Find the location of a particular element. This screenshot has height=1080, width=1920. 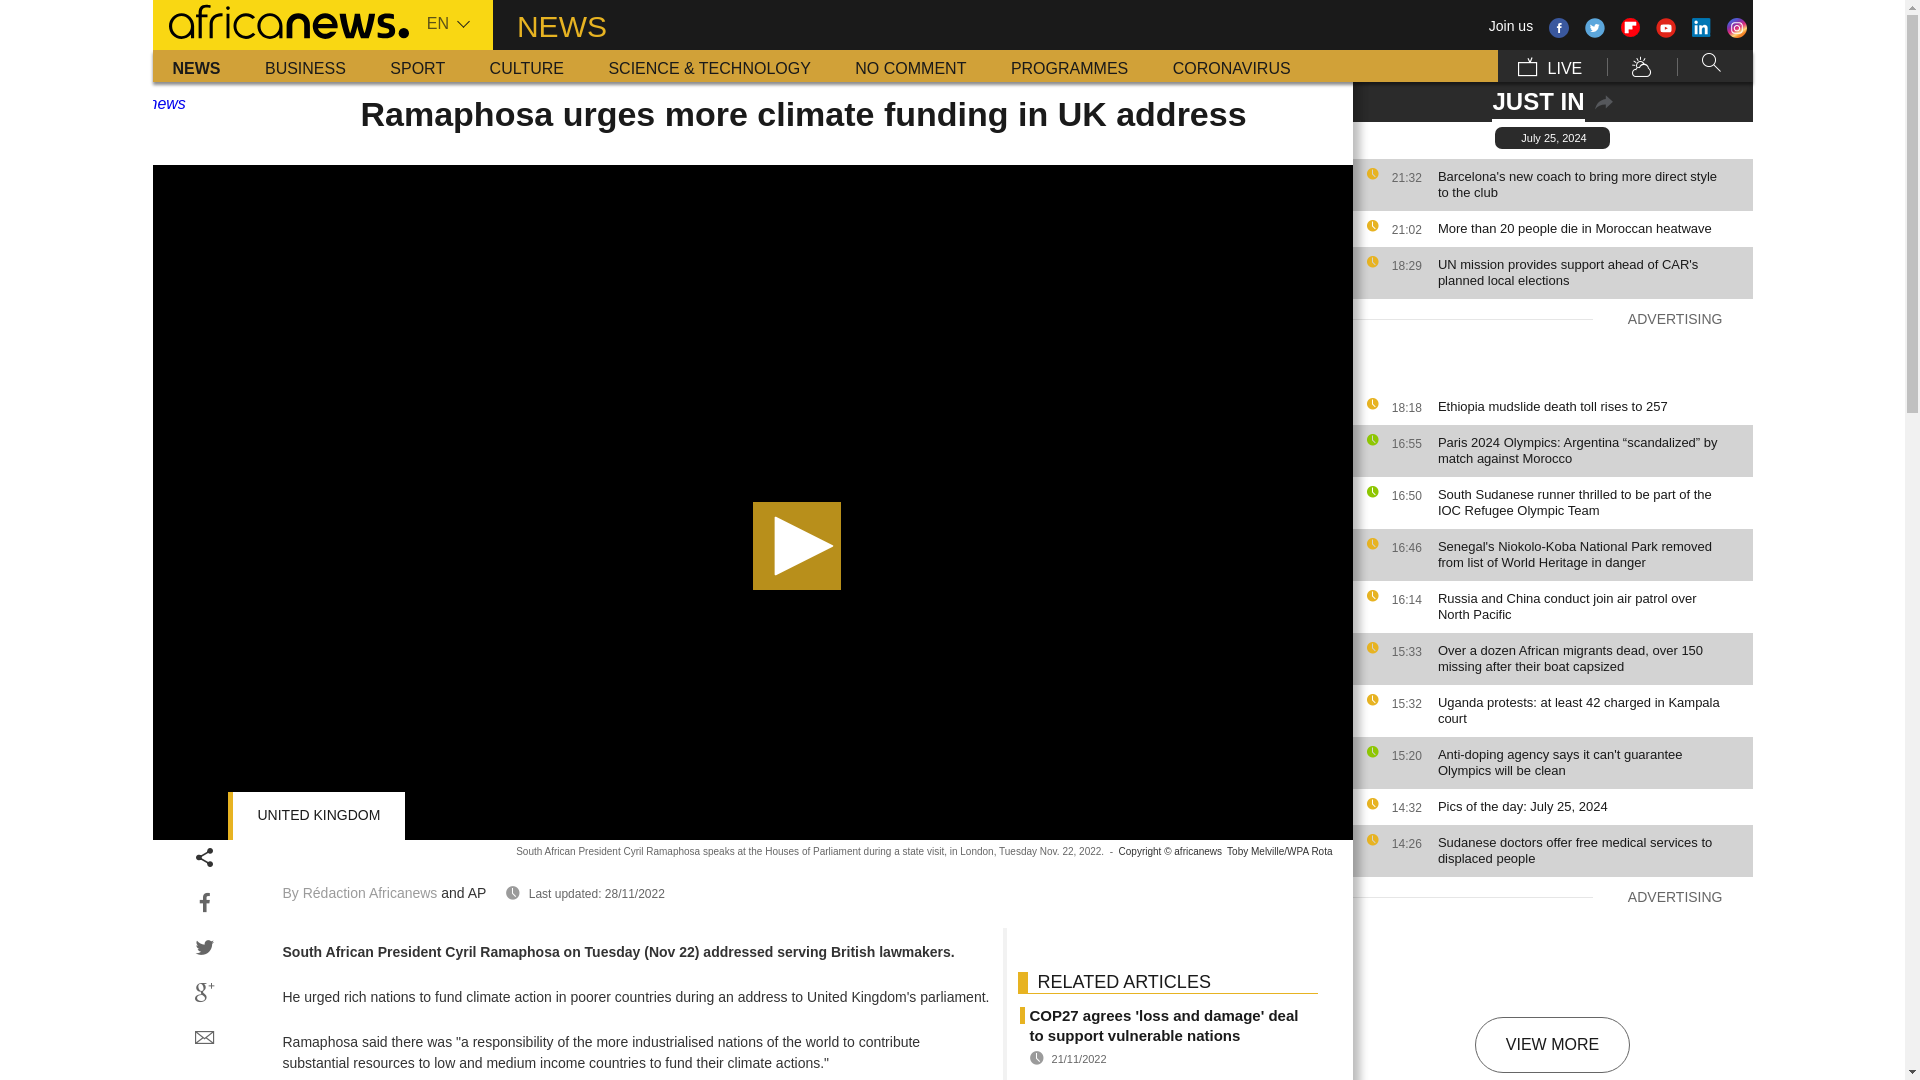

No Comment is located at coordinates (910, 66).